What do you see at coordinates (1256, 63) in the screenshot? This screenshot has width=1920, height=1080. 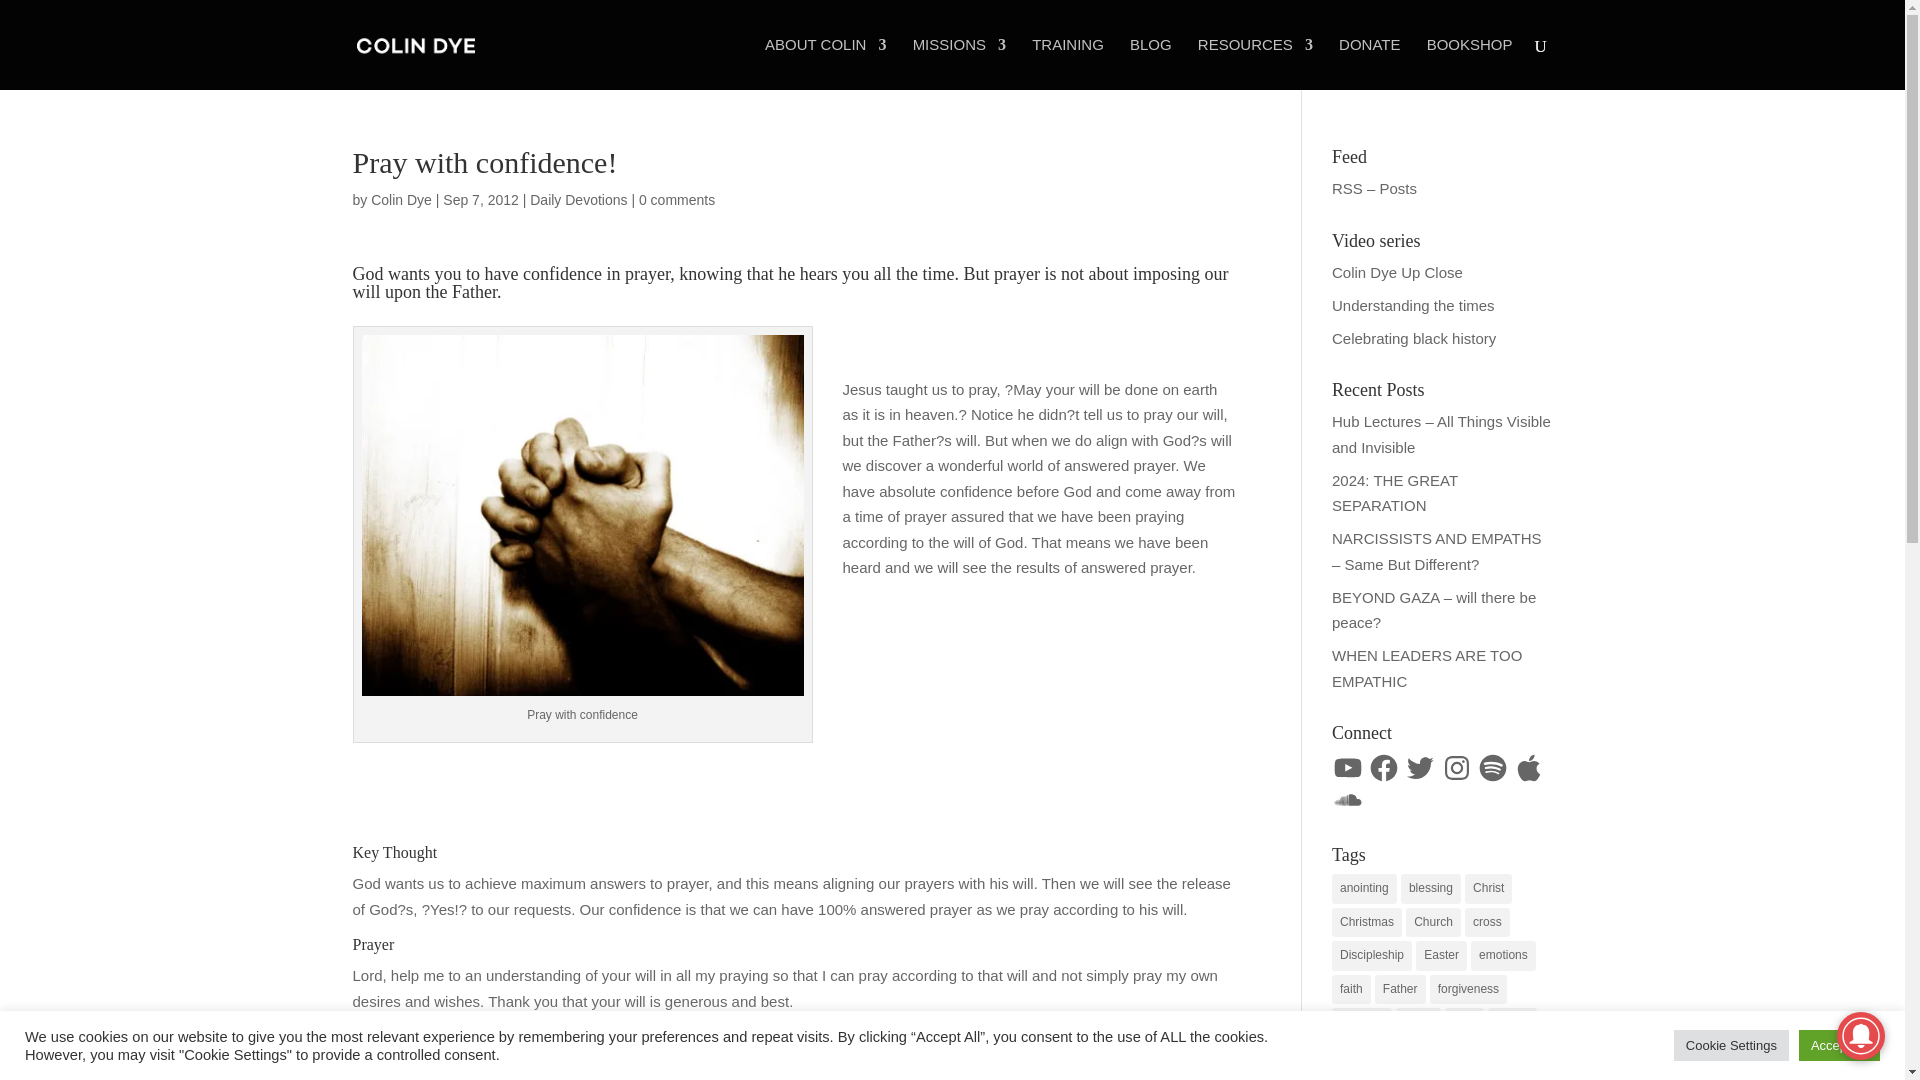 I see `RESOURCES` at bounding box center [1256, 63].